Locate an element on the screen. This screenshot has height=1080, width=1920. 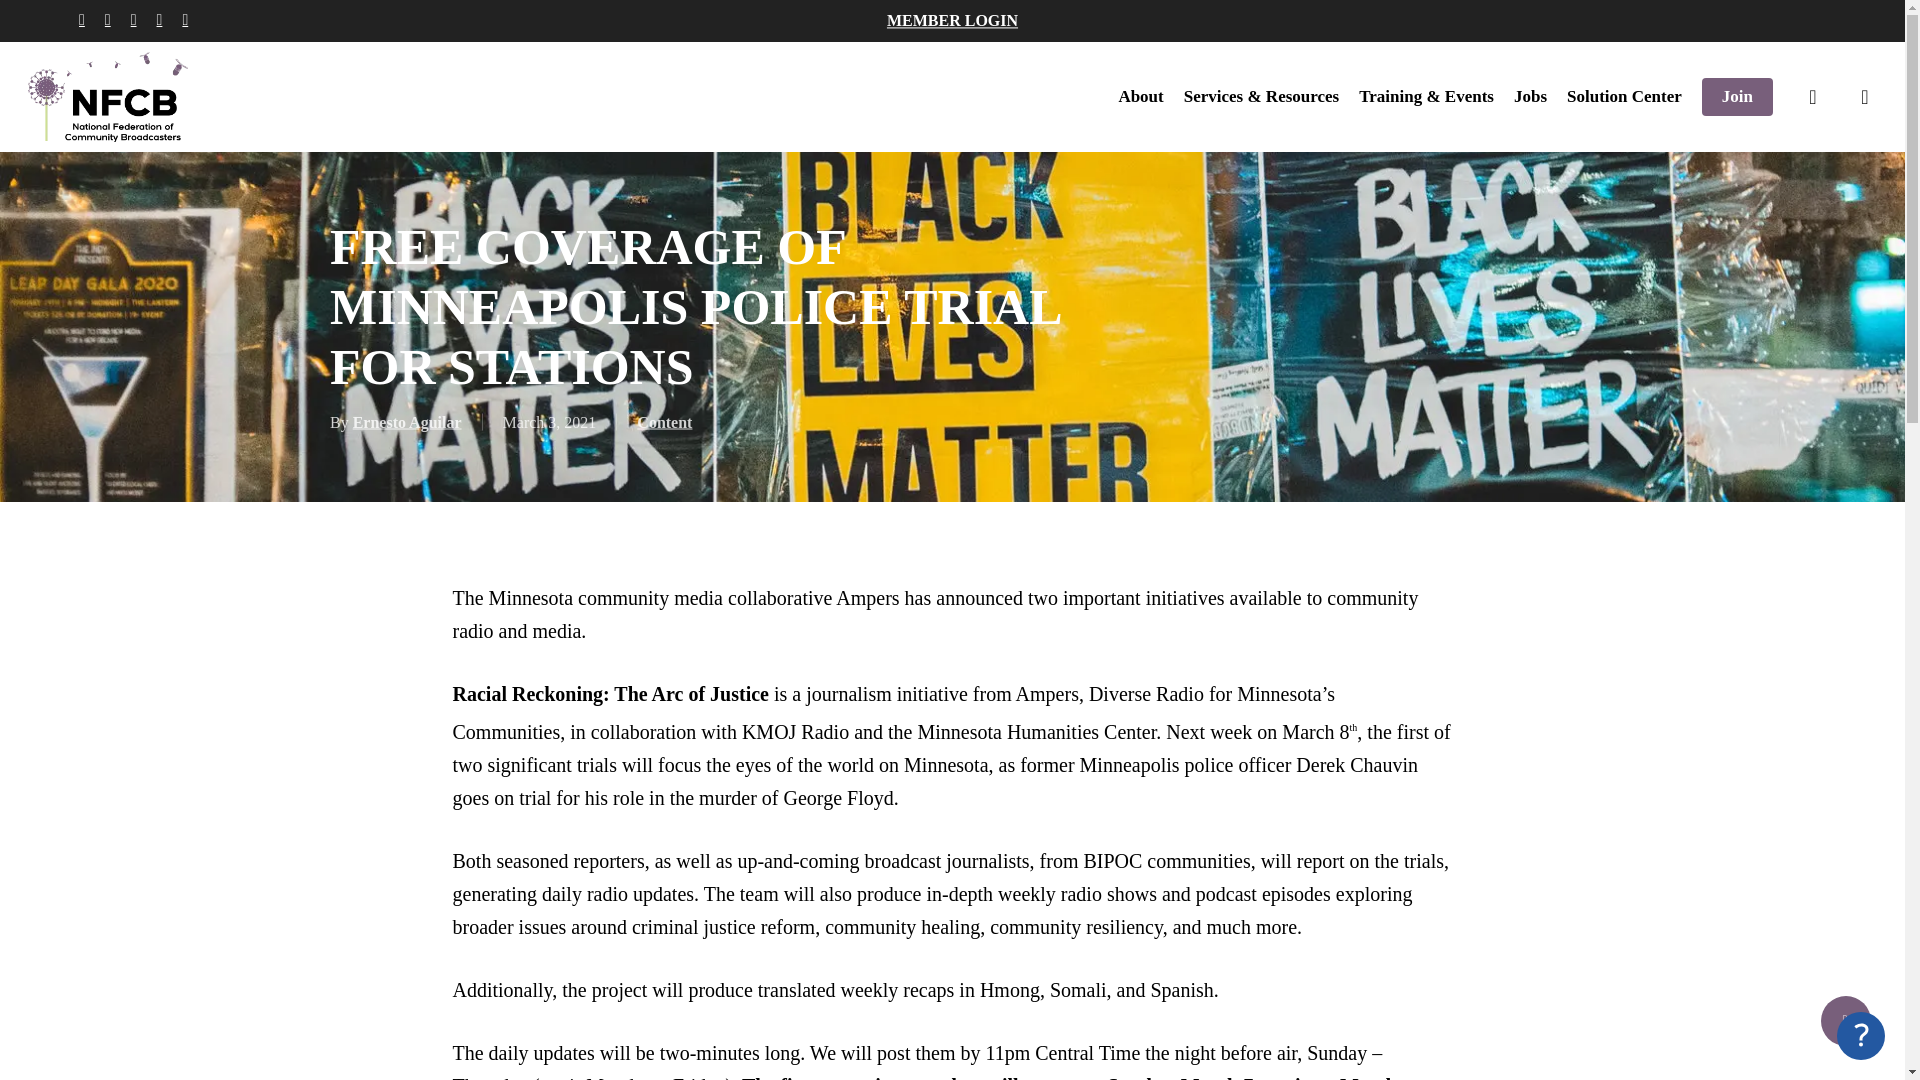
MEMBER LOGIN is located at coordinates (952, 20).